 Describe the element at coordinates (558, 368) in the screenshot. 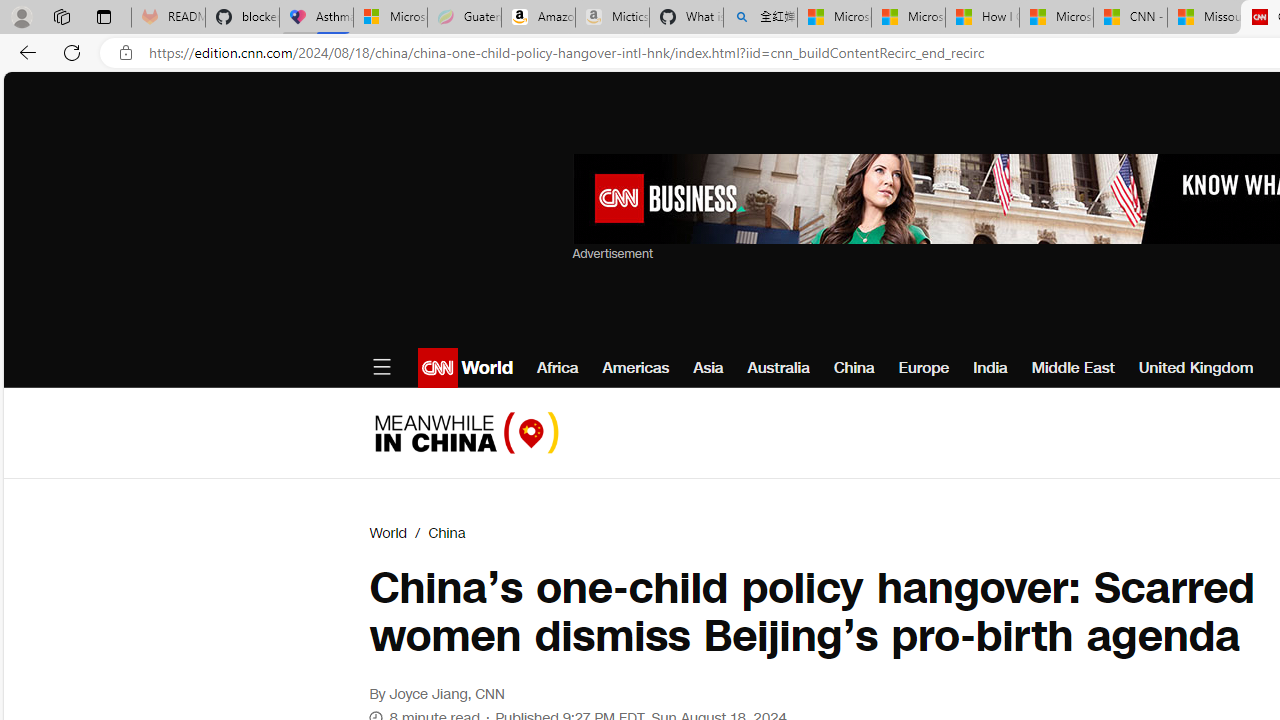

I see `Africa` at that location.